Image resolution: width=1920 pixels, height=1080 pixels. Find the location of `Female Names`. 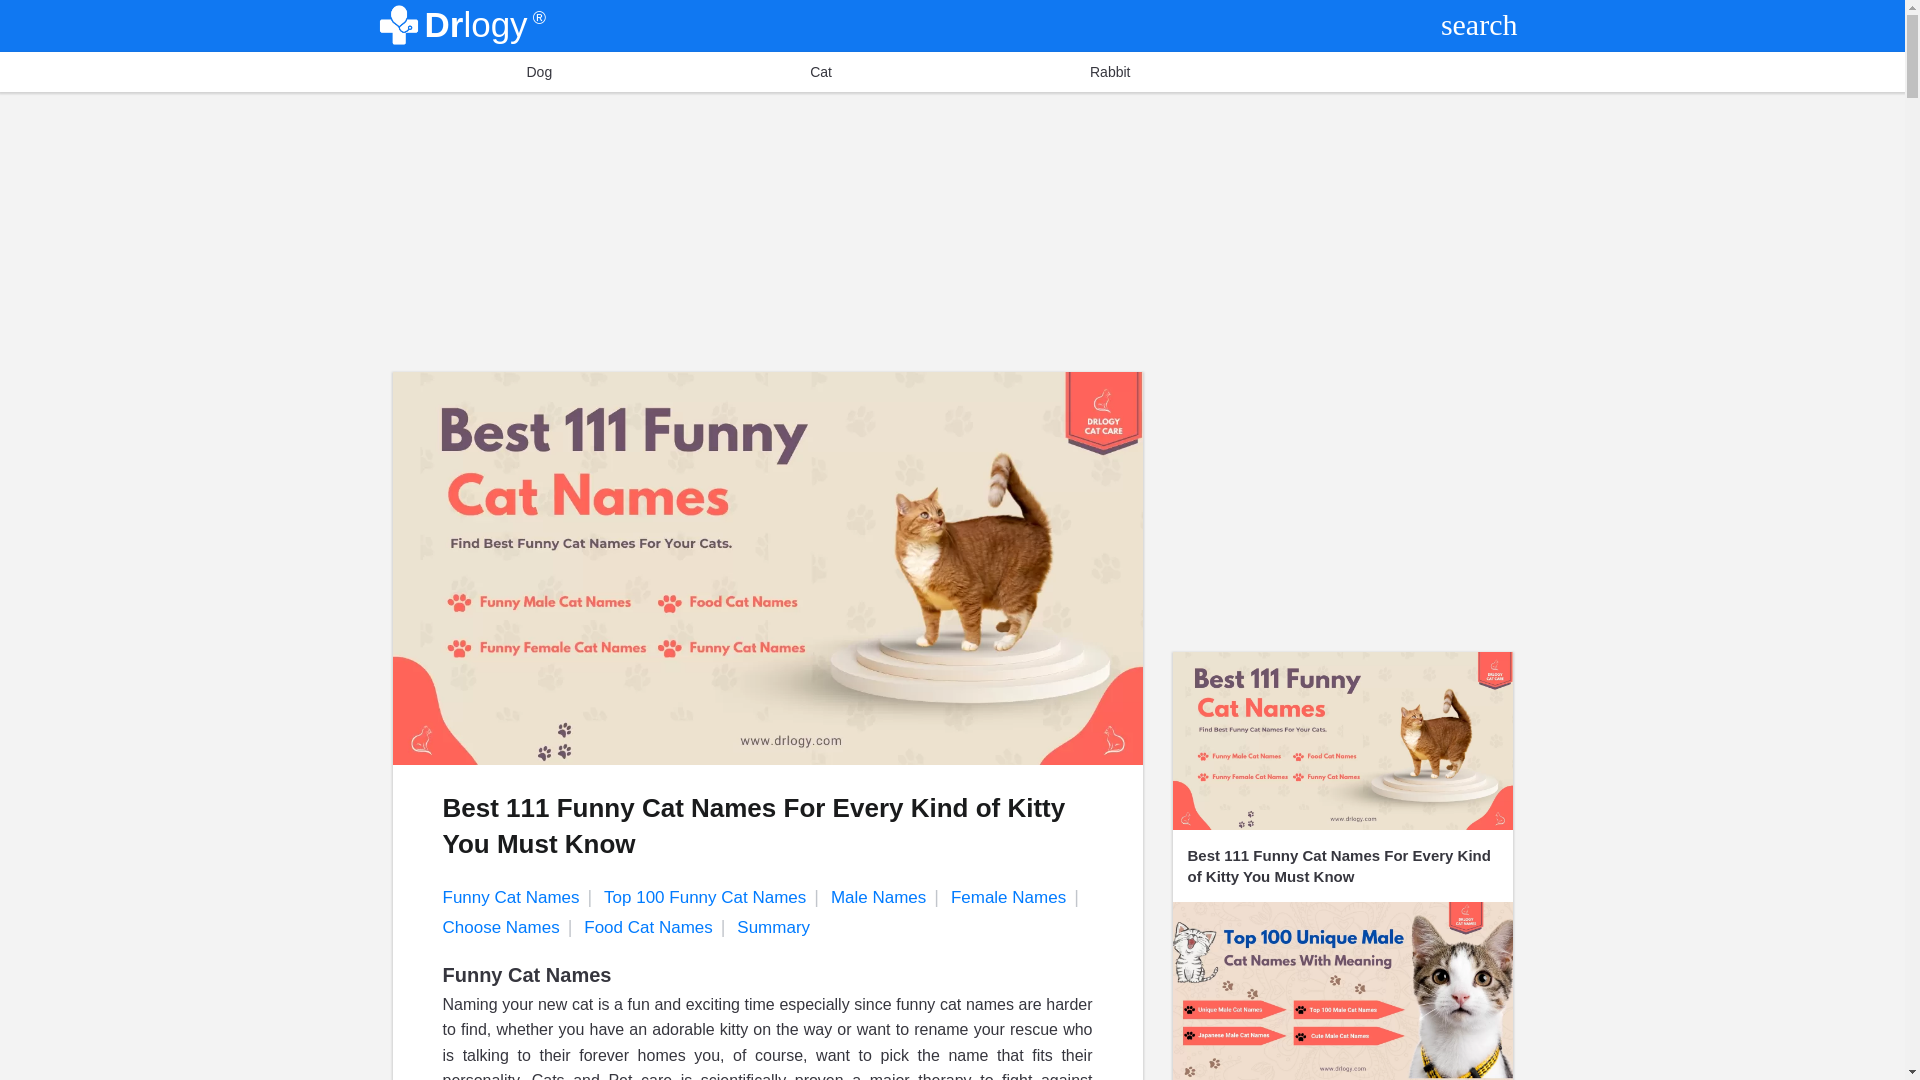

Female Names is located at coordinates (1018, 897).